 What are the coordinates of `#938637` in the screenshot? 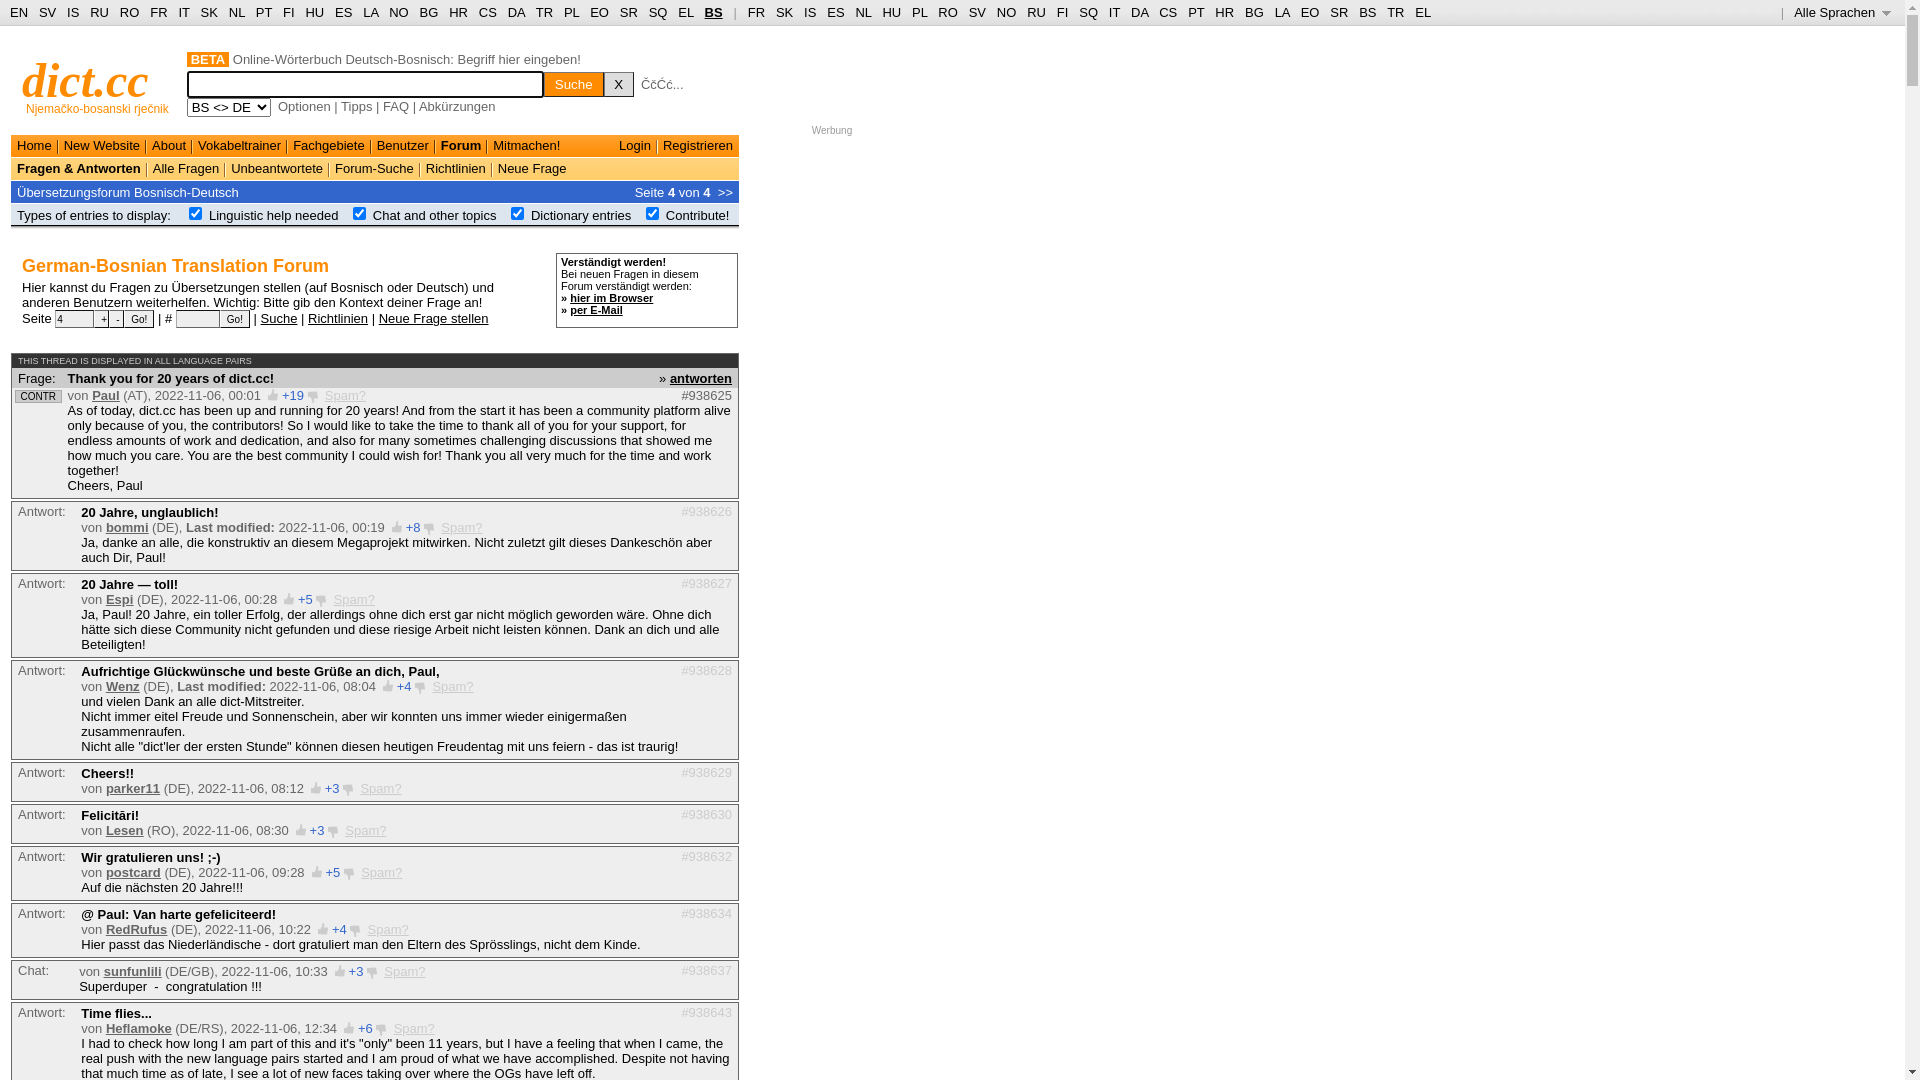 It's located at (706, 970).